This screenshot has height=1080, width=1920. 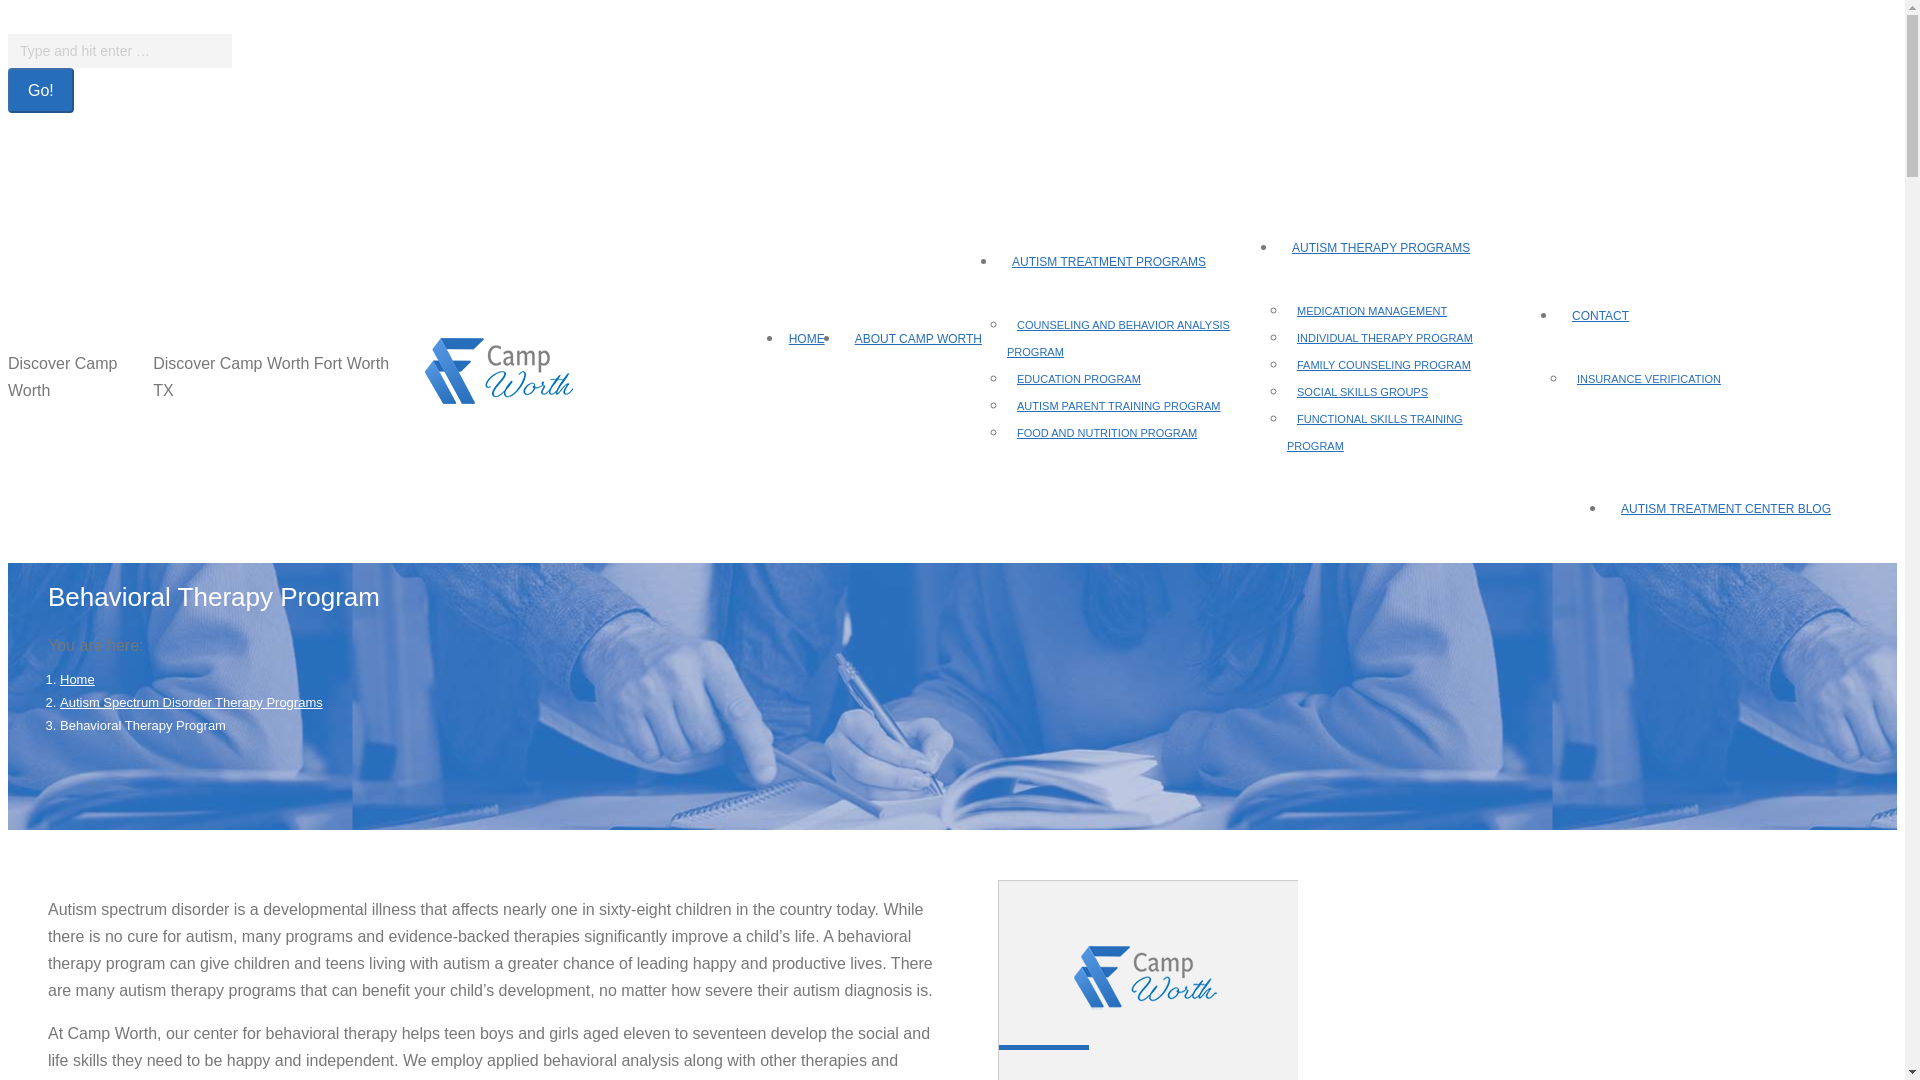 What do you see at coordinates (1372, 390) in the screenshot?
I see `SOCIAL SKILLS GROUPS` at bounding box center [1372, 390].